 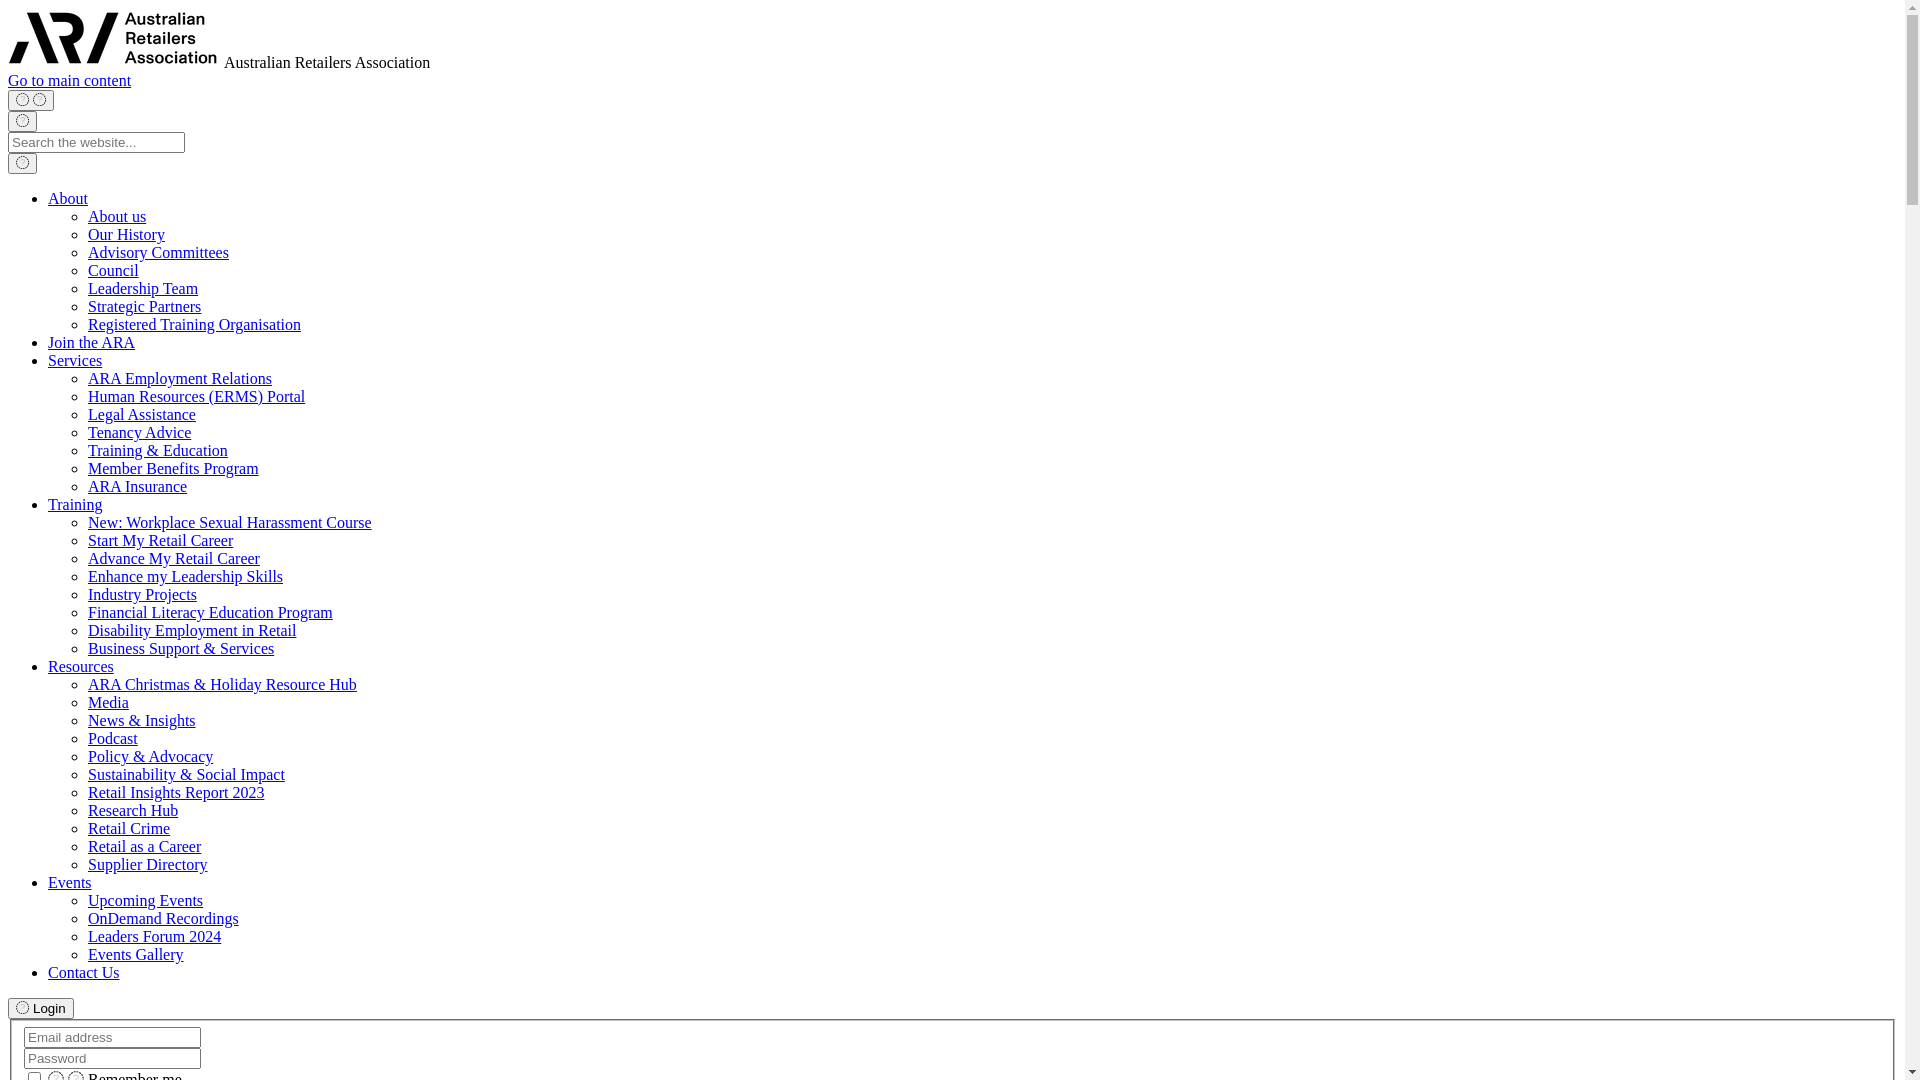 I want to click on Start My Retail Career, so click(x=160, y=540).